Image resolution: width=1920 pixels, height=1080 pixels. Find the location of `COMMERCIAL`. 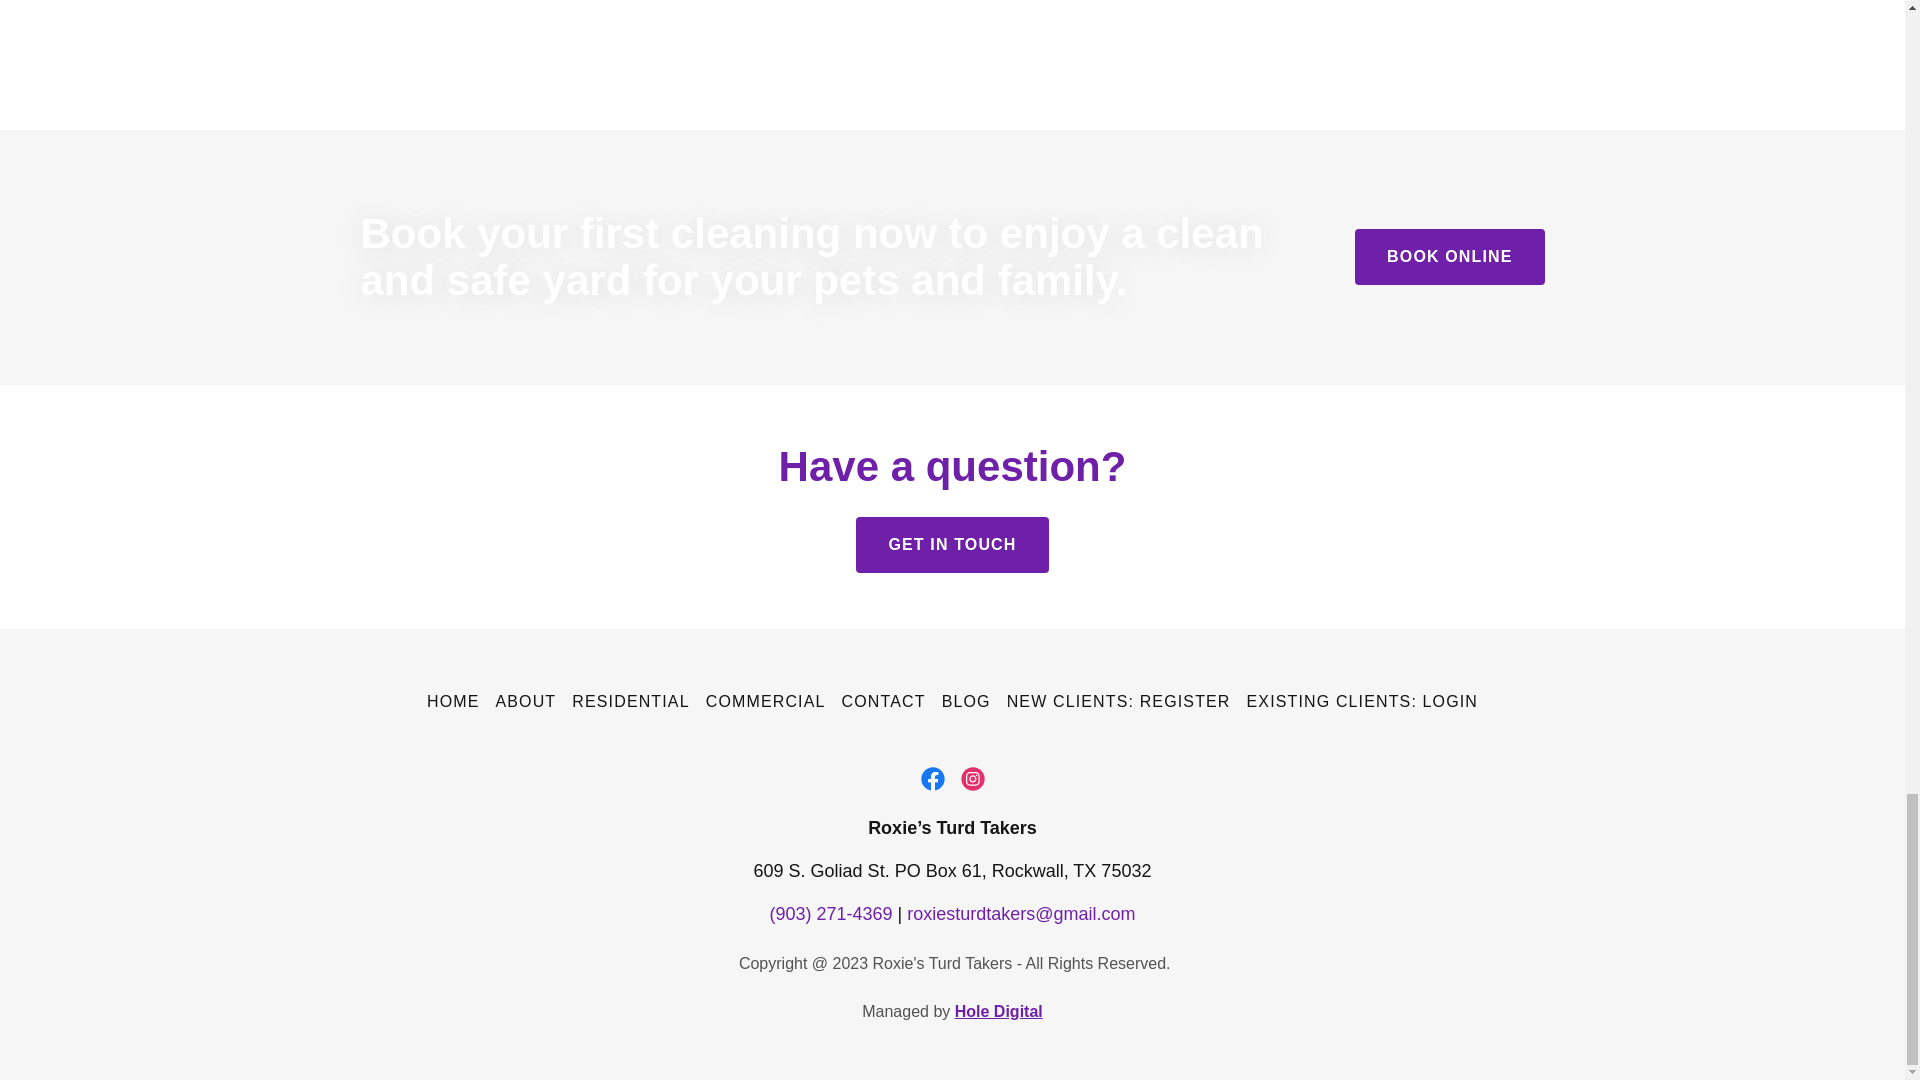

COMMERCIAL is located at coordinates (766, 702).